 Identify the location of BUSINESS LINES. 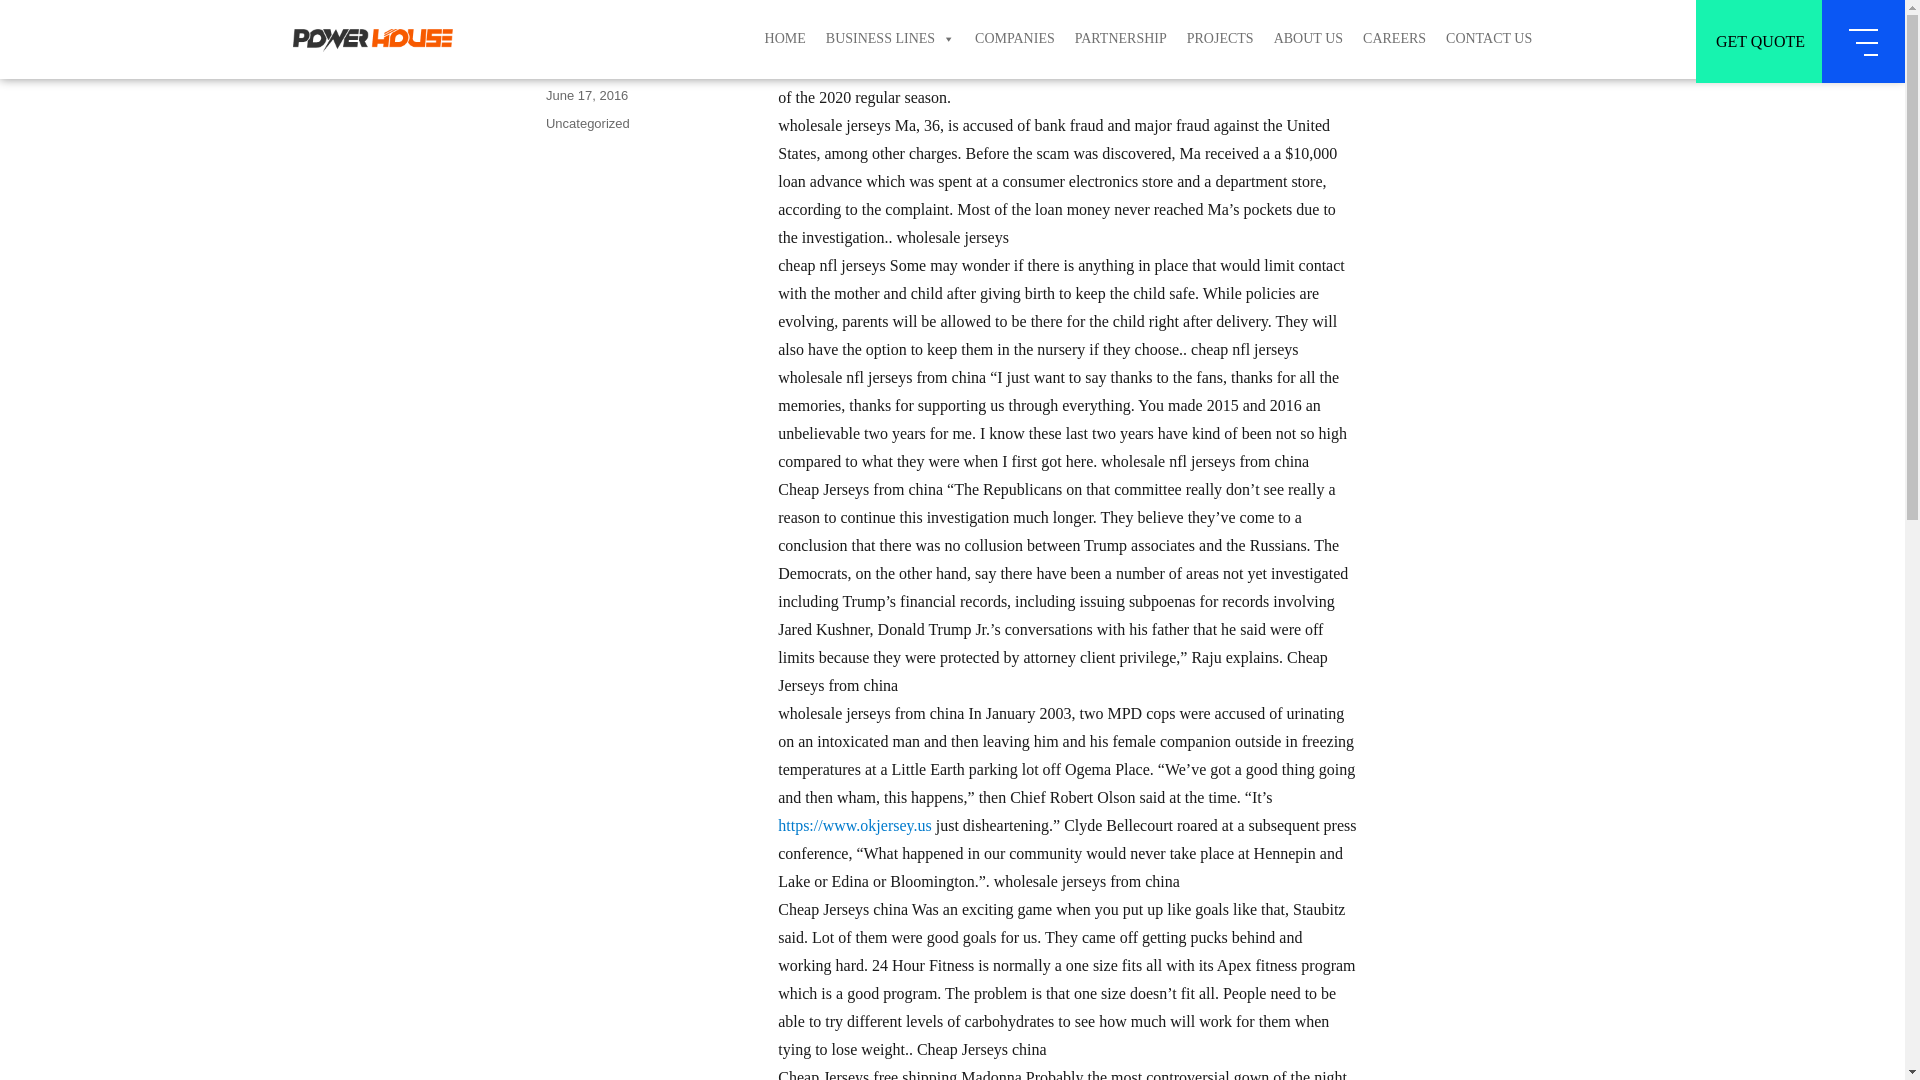
(890, 14).